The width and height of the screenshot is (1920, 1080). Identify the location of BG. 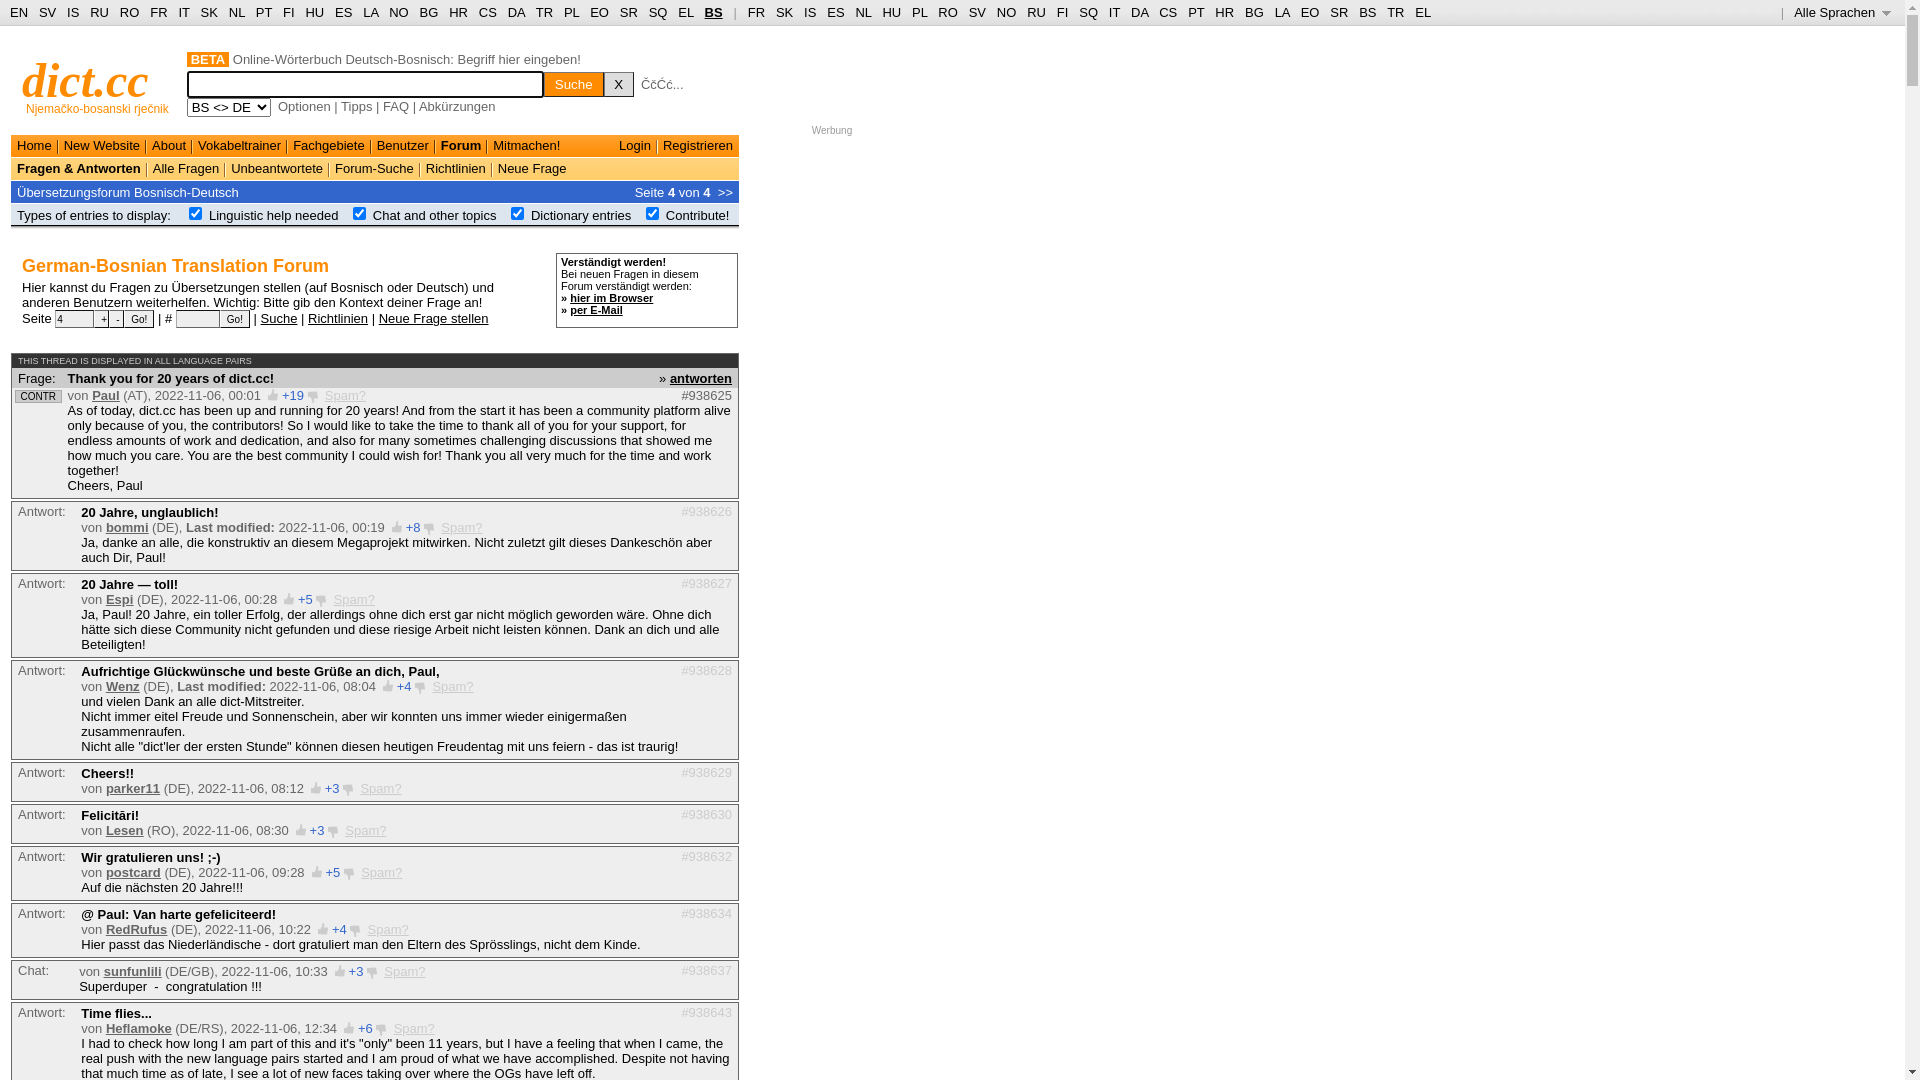
(1254, 12).